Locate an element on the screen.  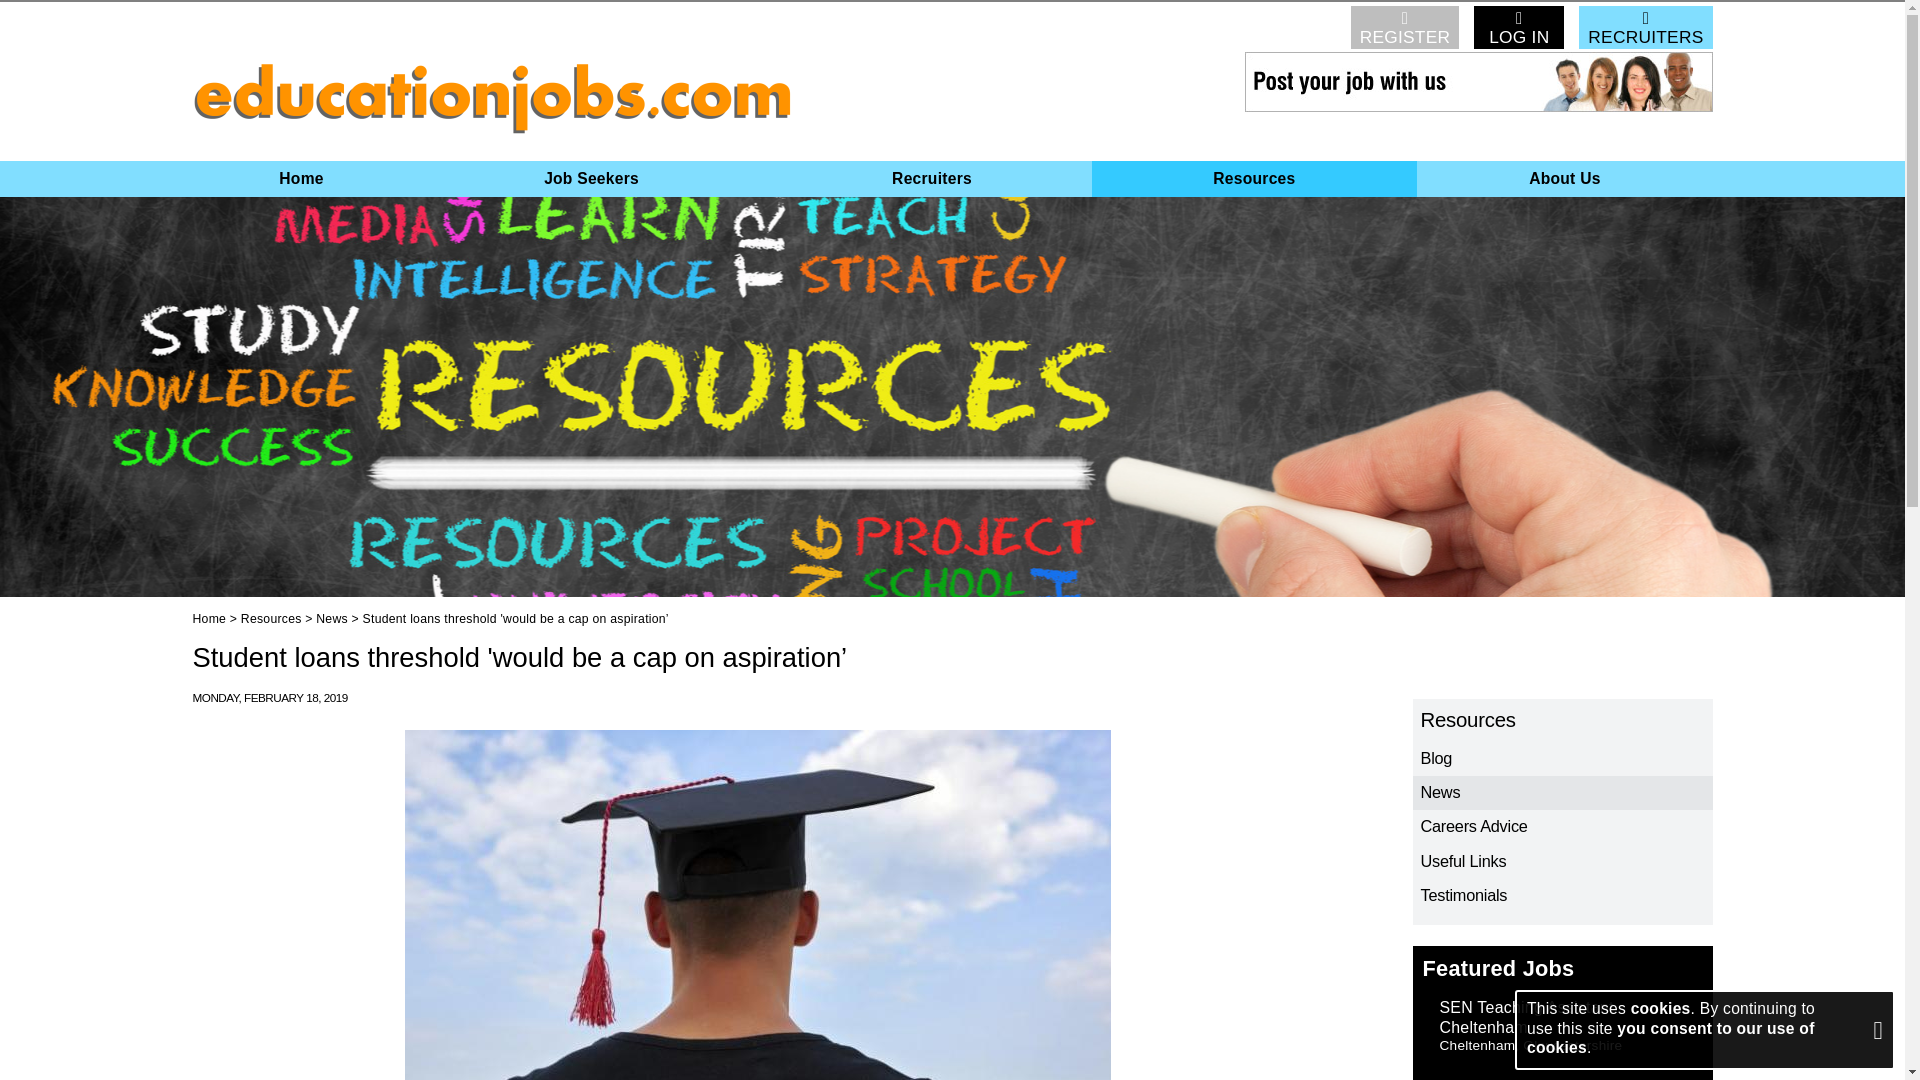
REGISTER is located at coordinates (1405, 27).